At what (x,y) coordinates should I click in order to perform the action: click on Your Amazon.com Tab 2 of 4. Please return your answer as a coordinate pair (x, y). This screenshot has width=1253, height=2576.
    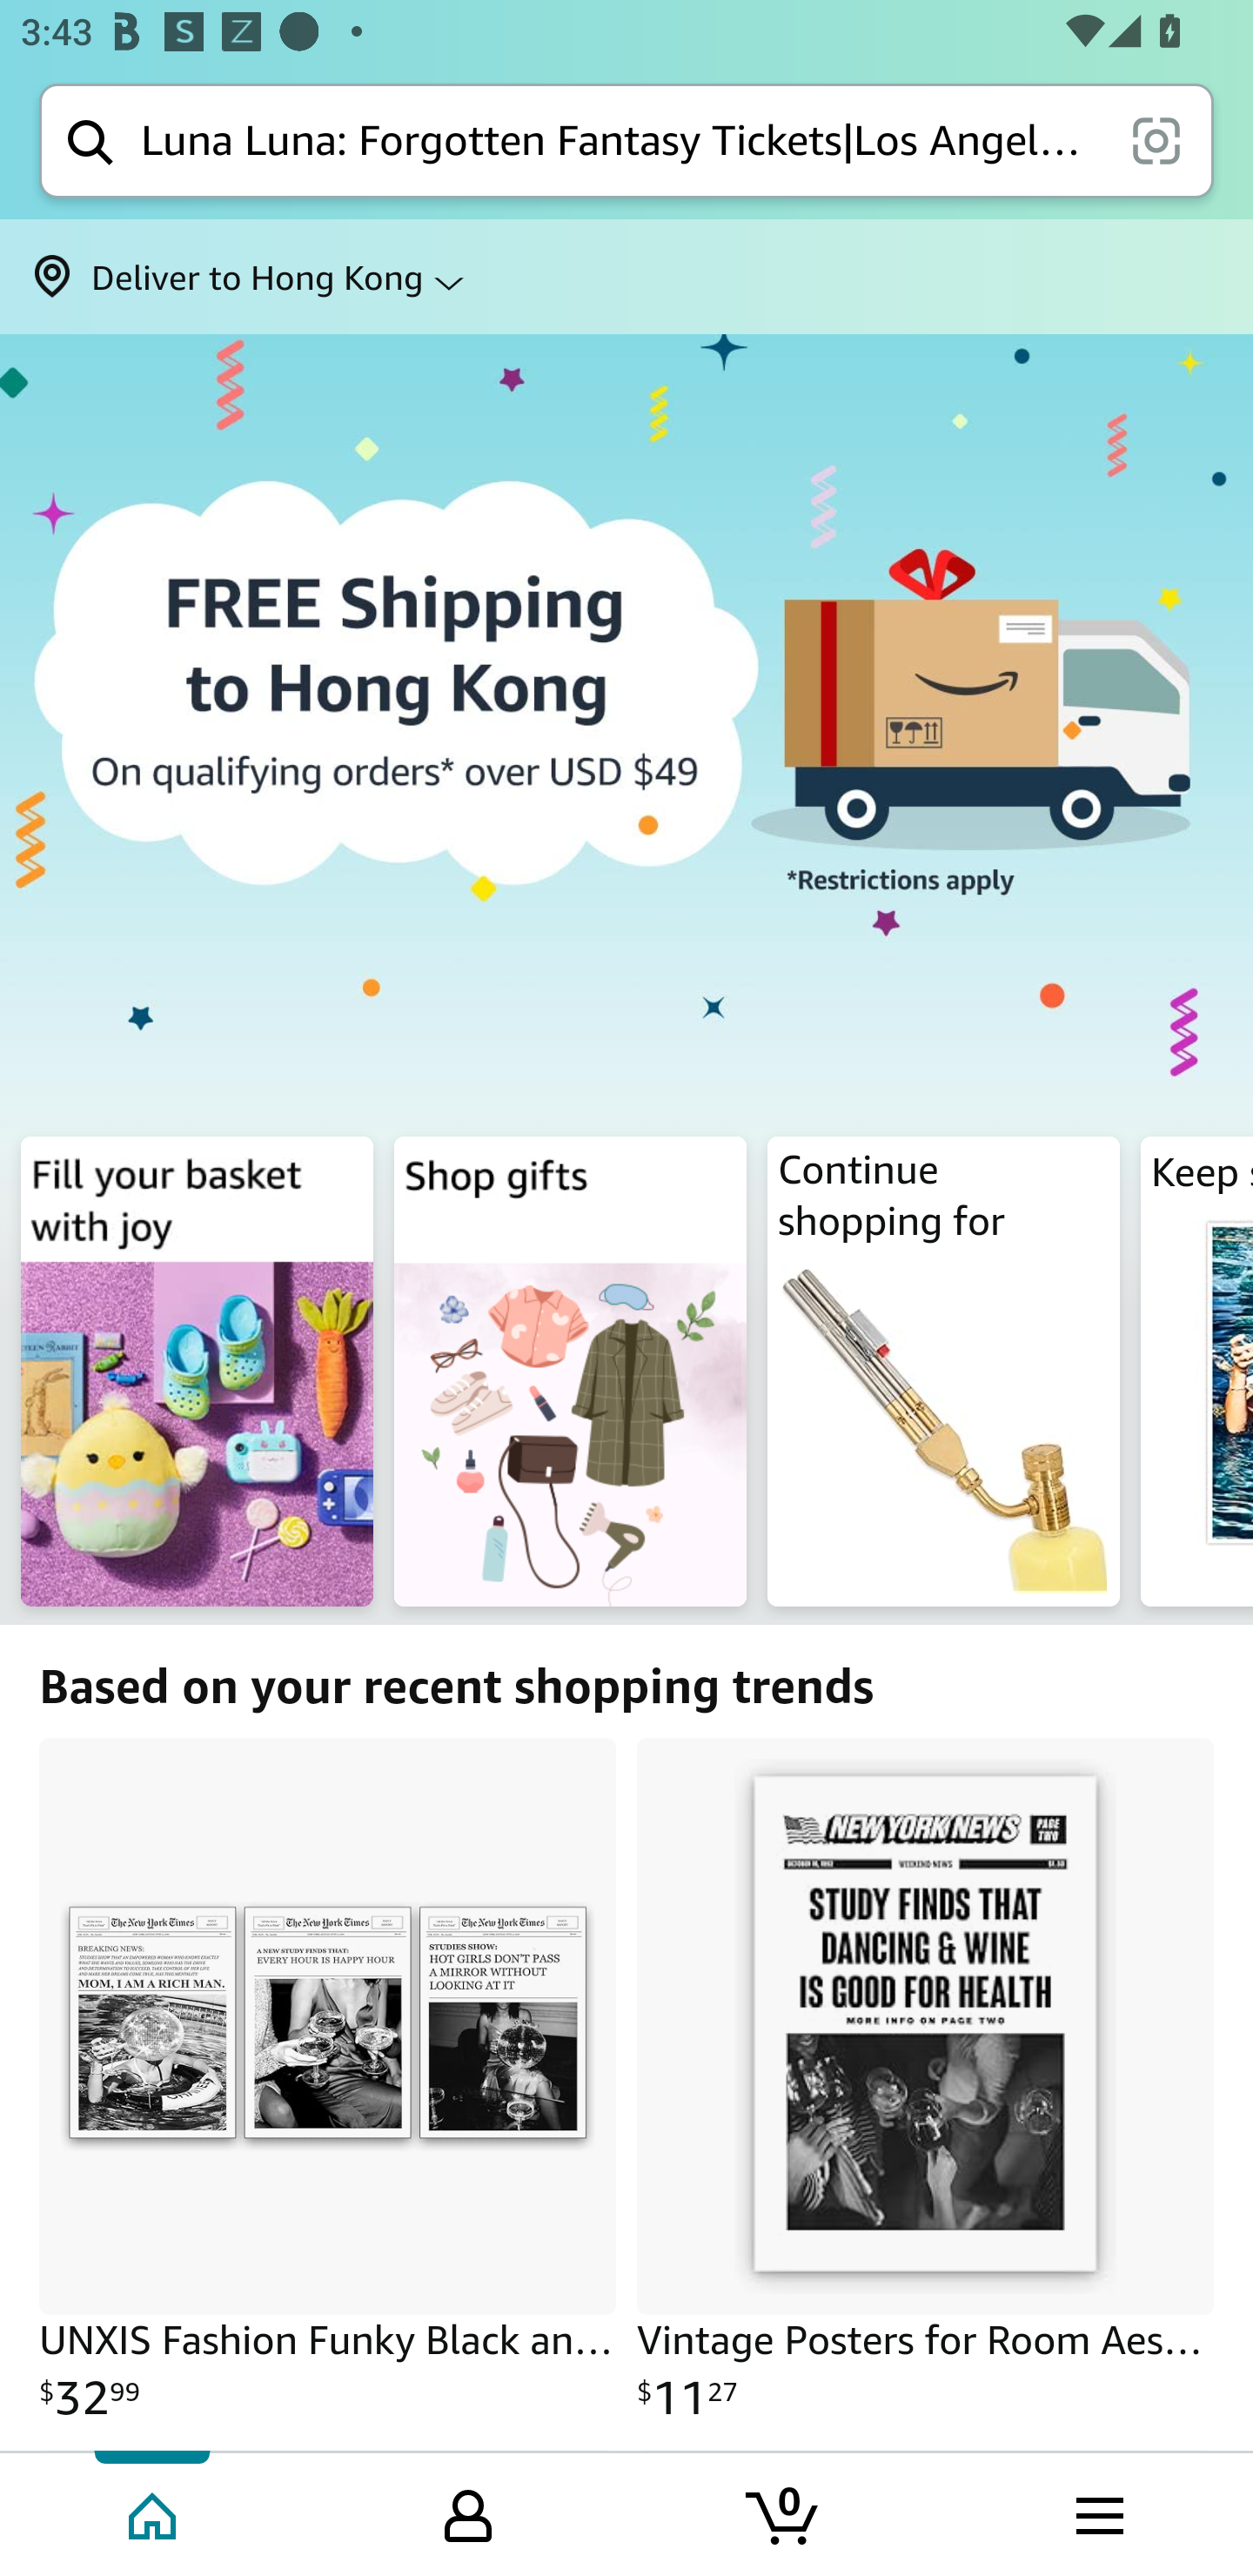
    Looking at the image, I should click on (468, 2512).